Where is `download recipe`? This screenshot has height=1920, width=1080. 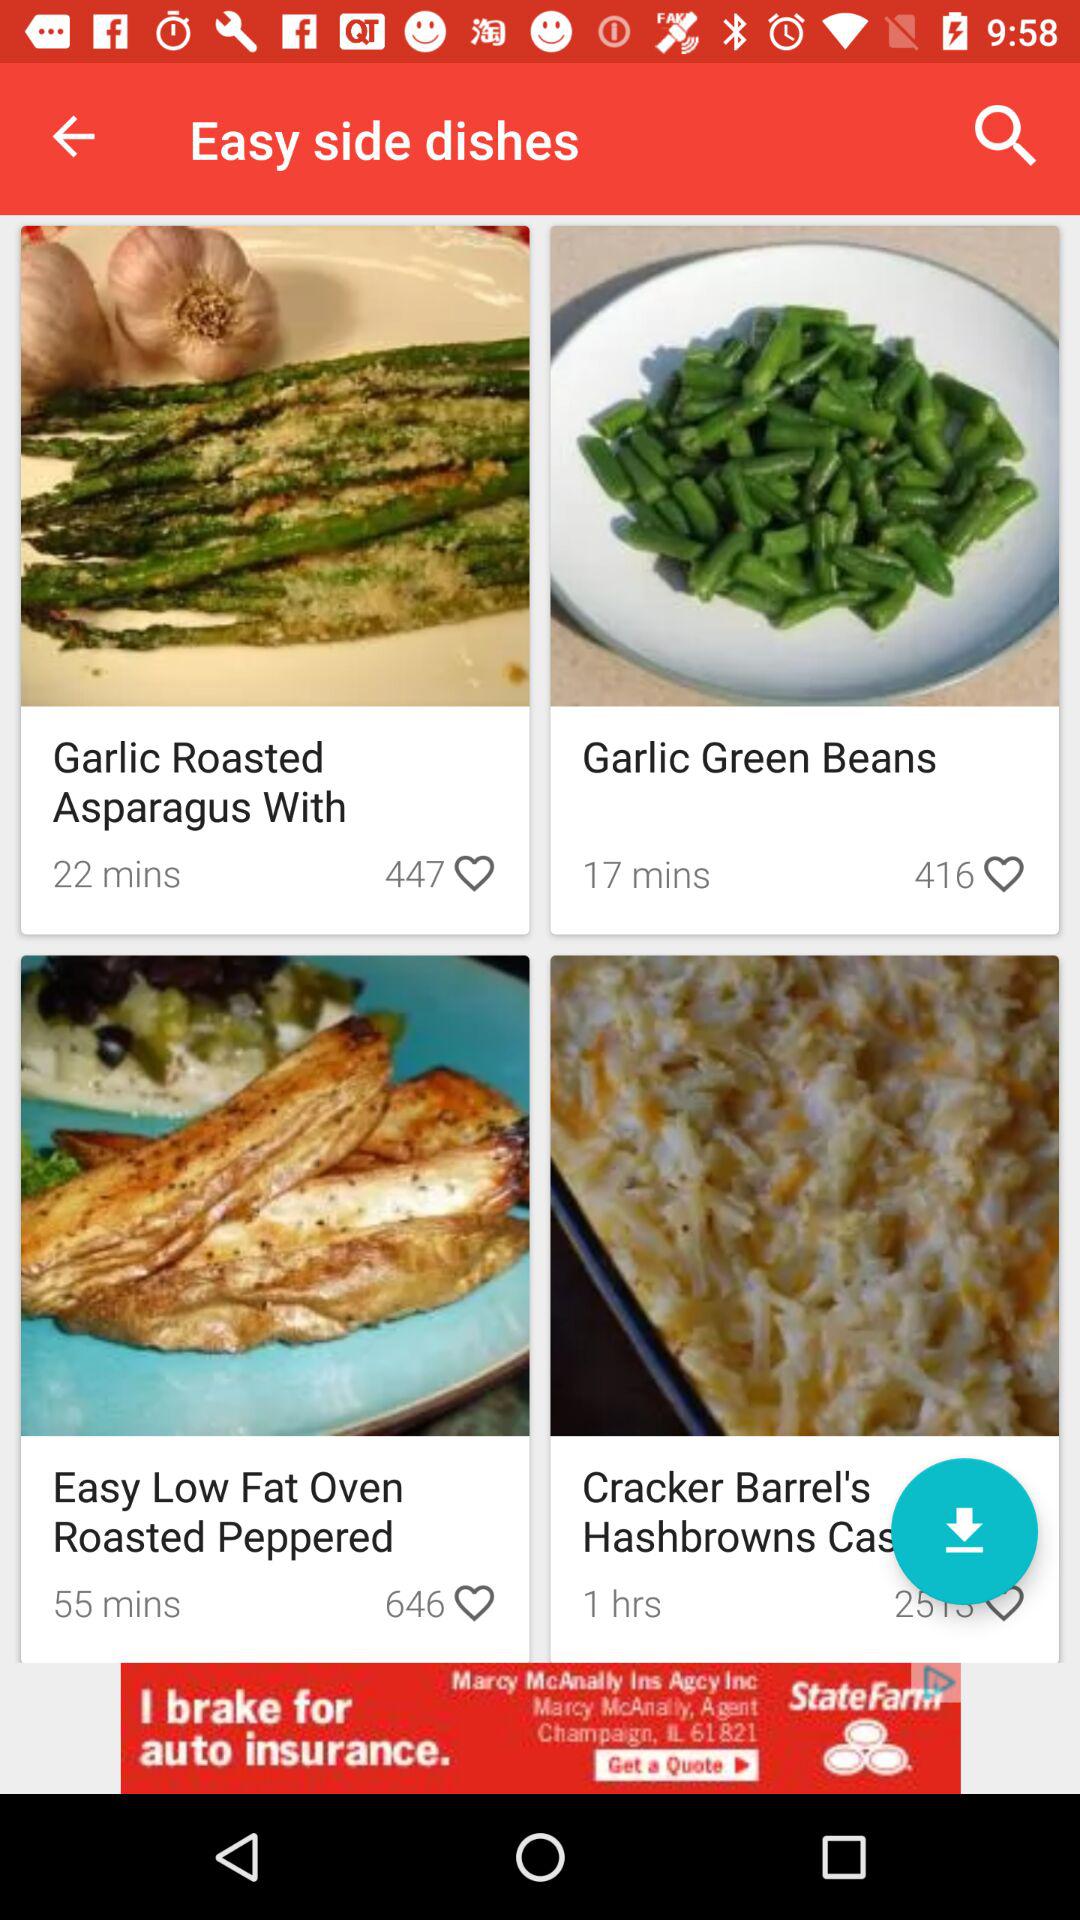 download recipe is located at coordinates (964, 1532).